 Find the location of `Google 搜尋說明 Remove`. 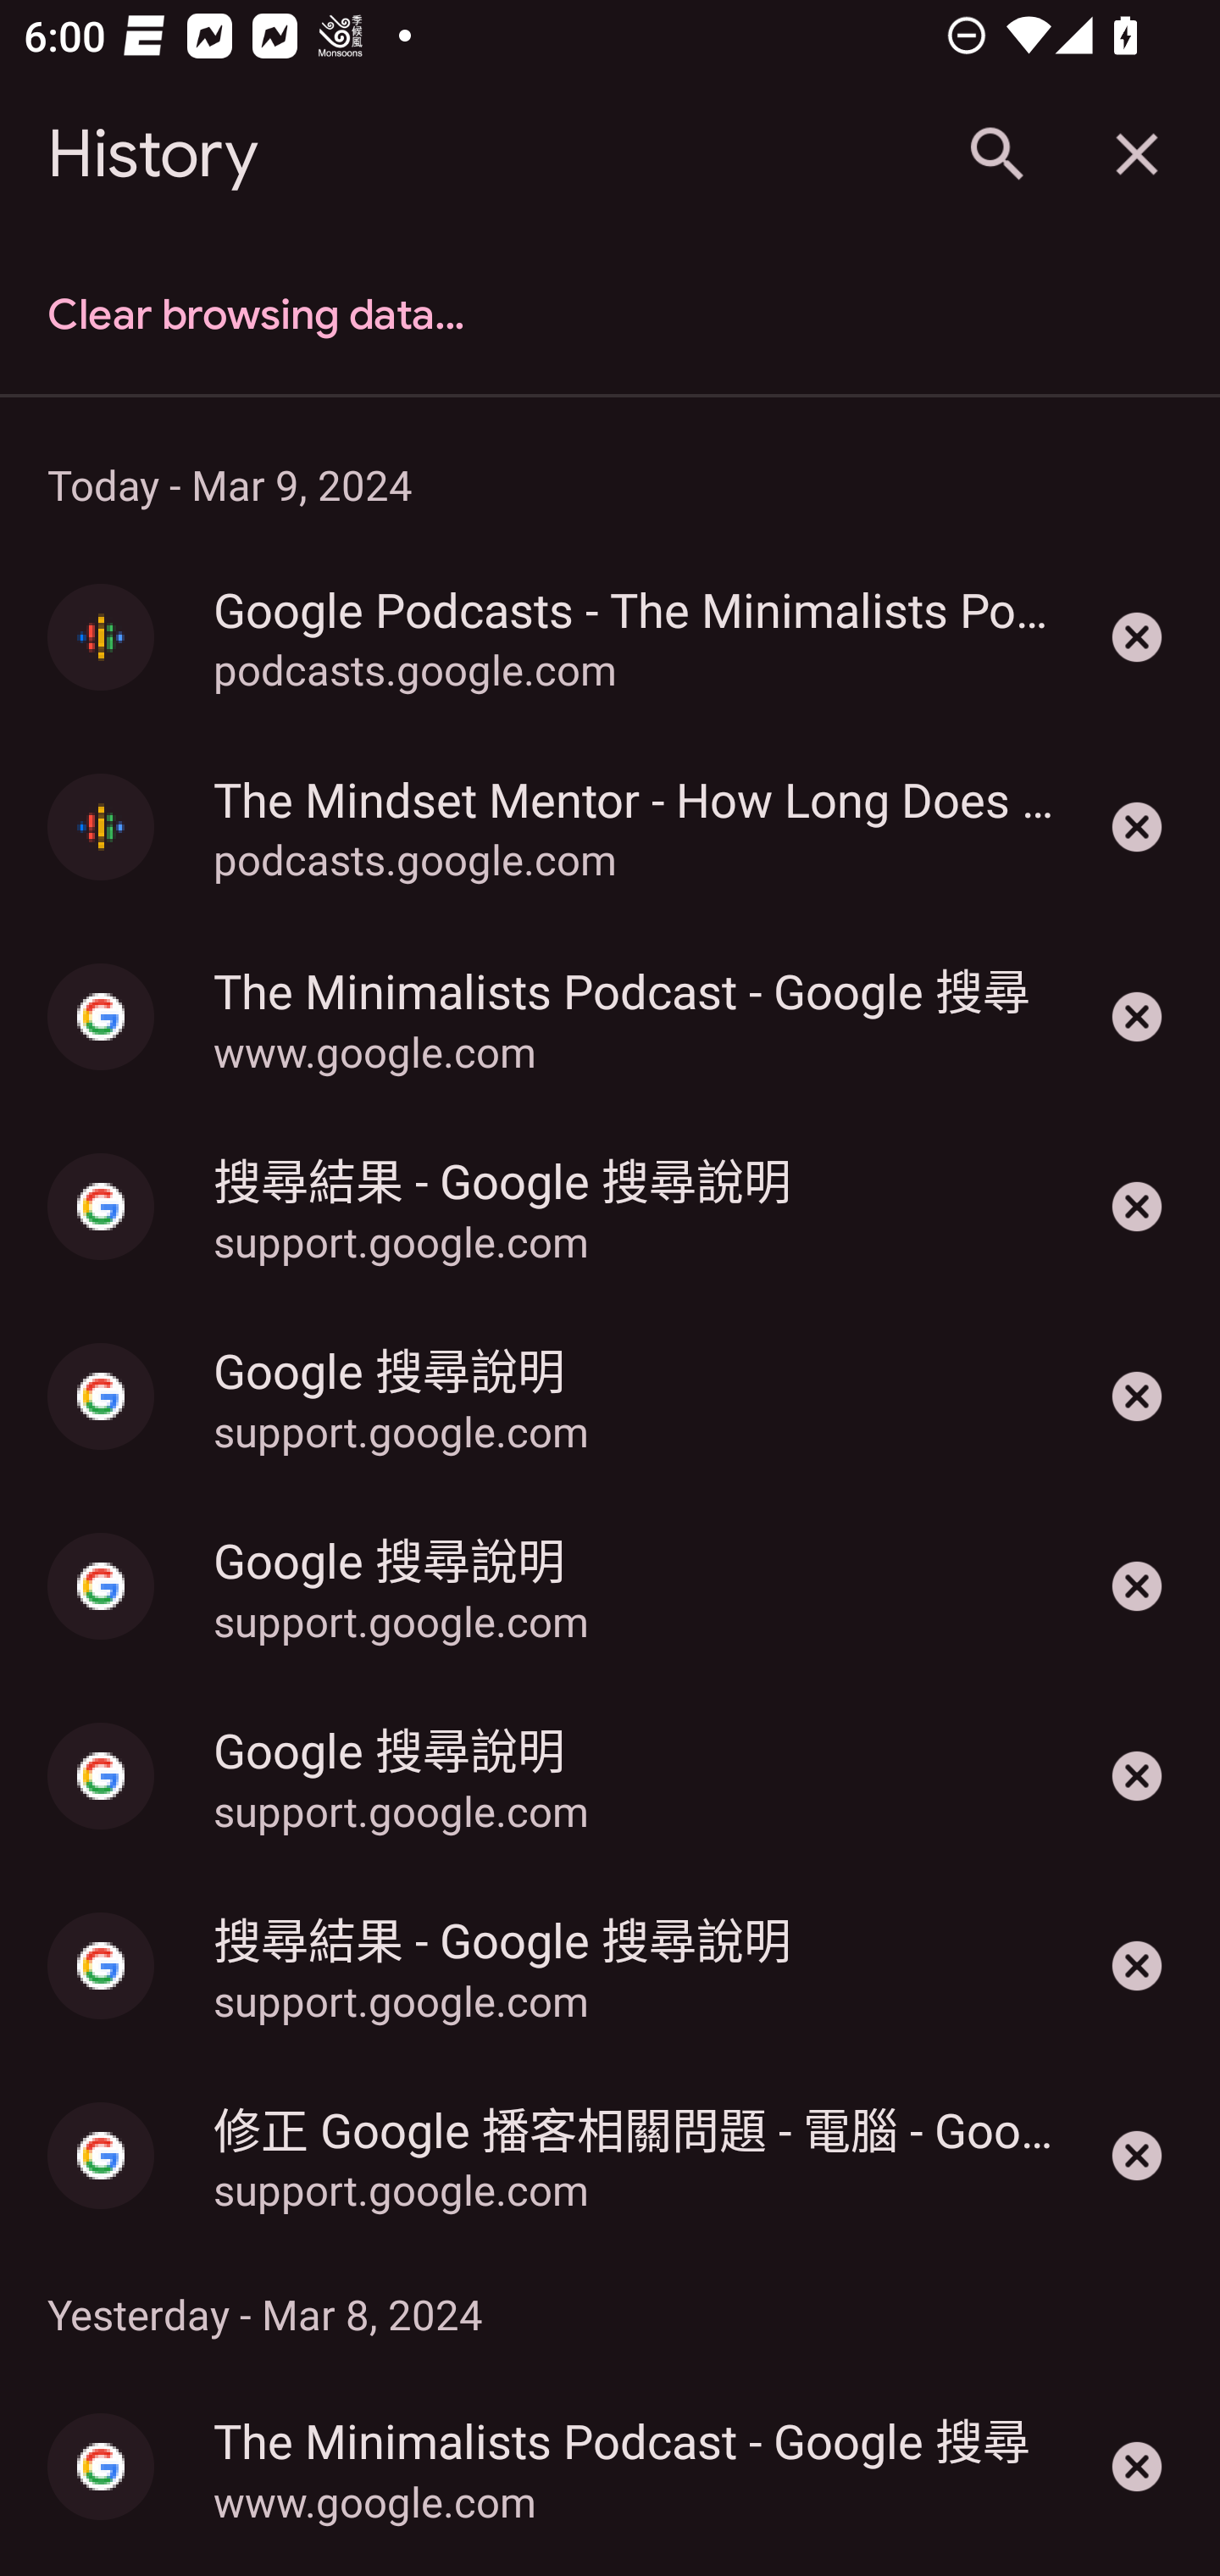

Google 搜尋說明 Remove is located at coordinates (1137, 1396).